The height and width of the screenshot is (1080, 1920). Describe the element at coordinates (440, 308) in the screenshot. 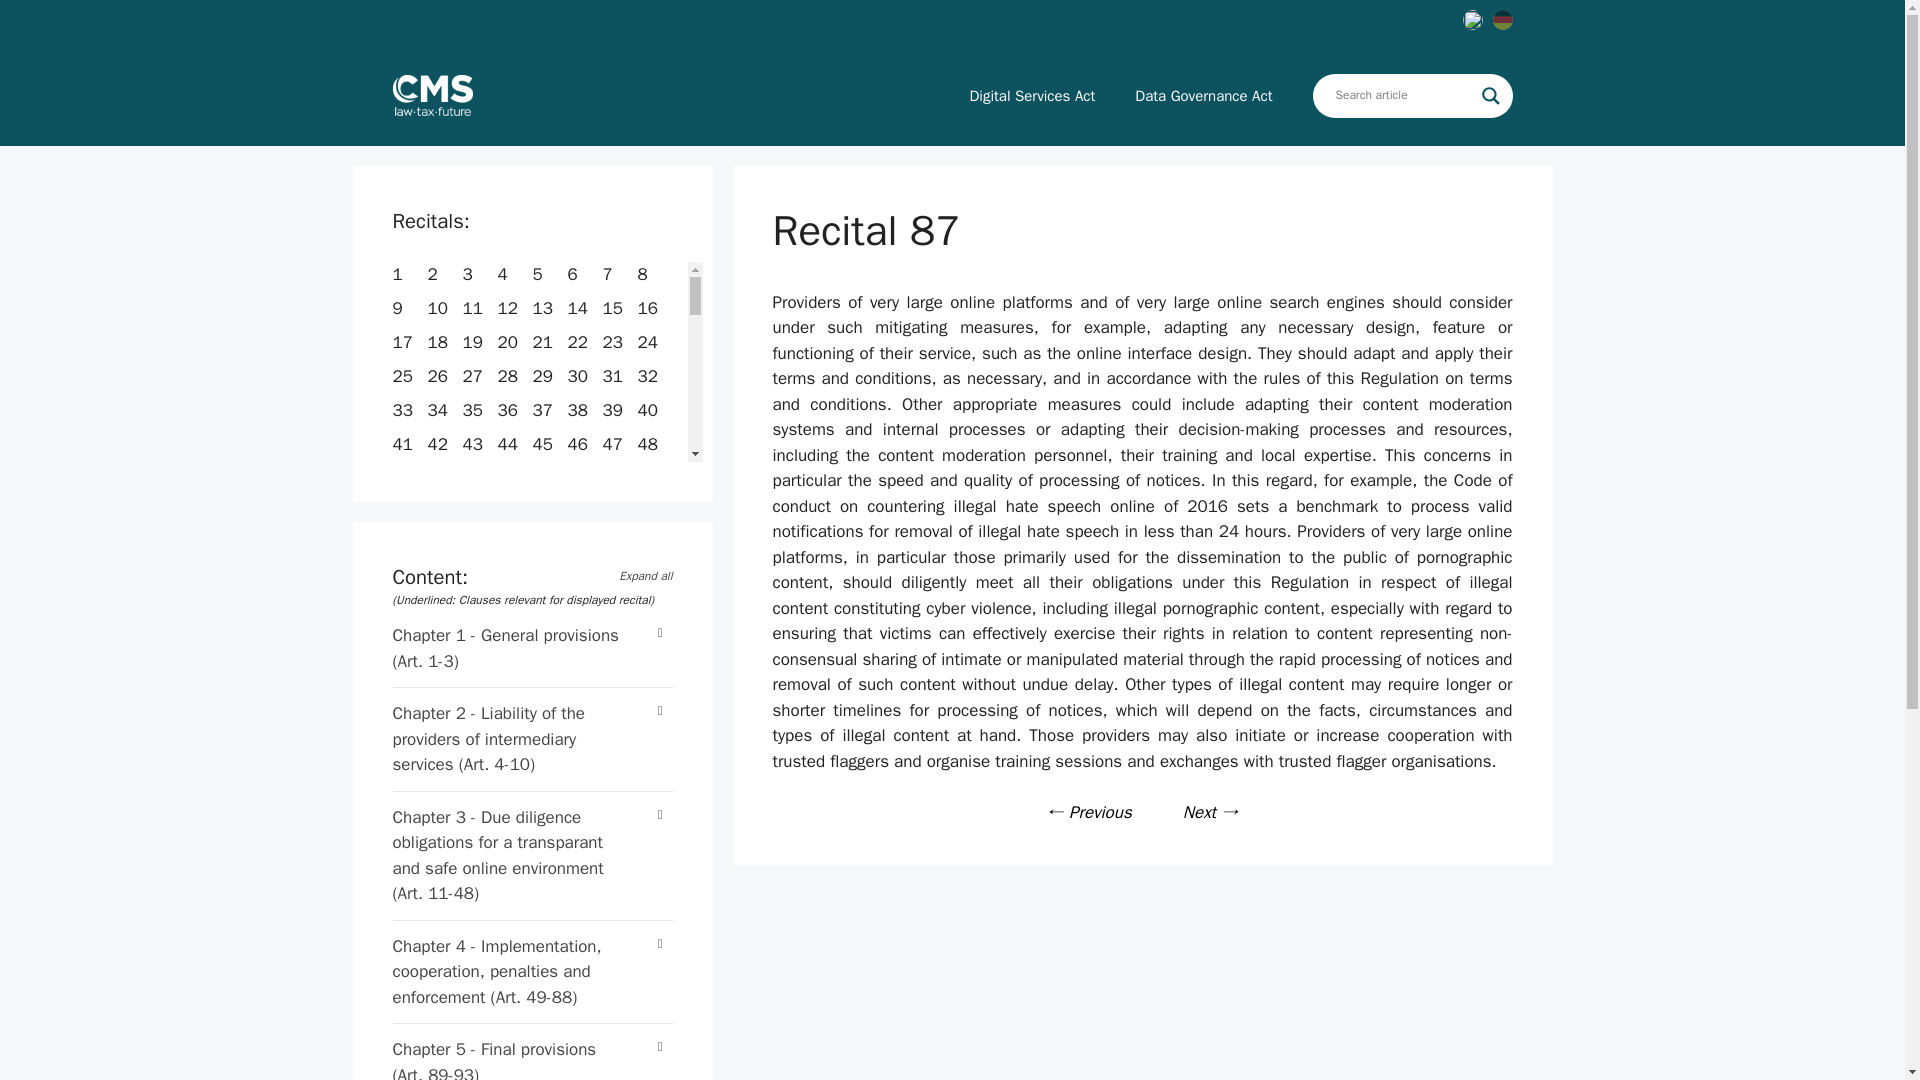

I see `10 ` at that location.